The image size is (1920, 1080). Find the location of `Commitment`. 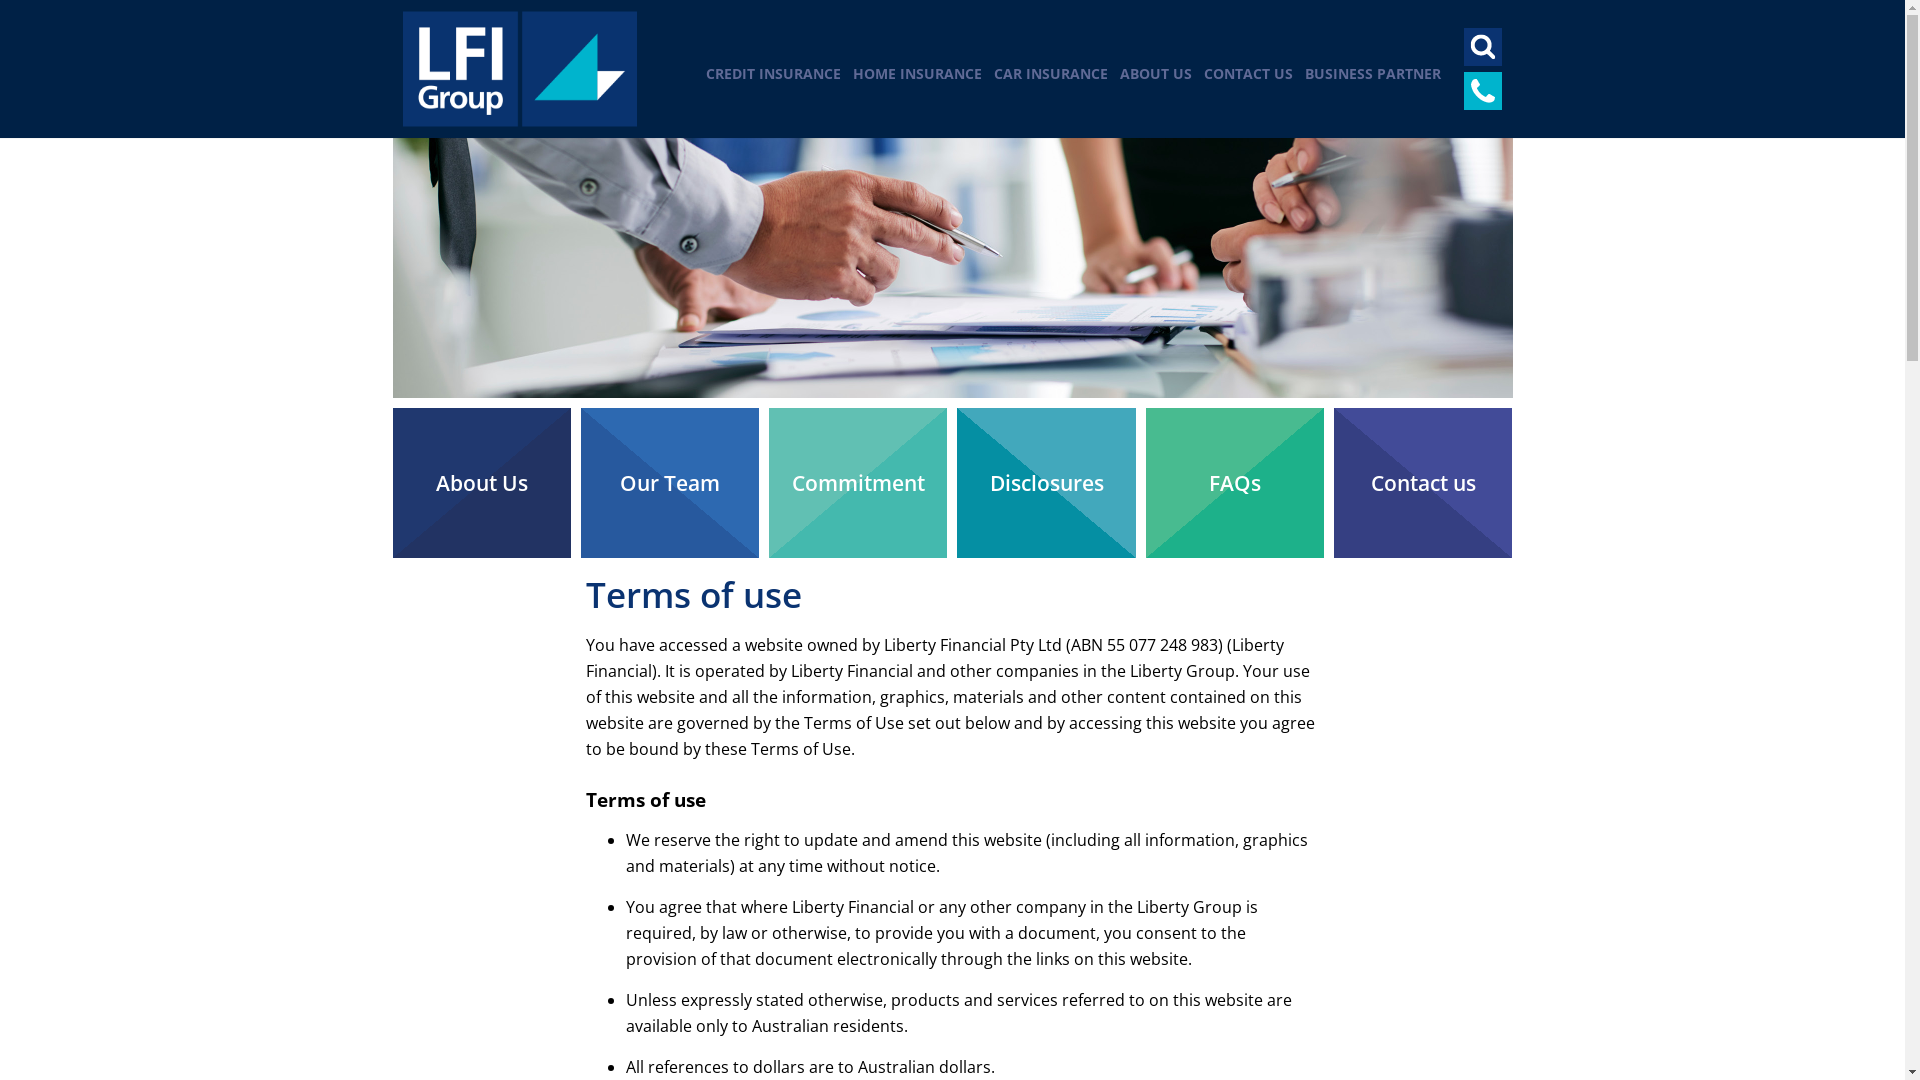

Commitment is located at coordinates (858, 483).